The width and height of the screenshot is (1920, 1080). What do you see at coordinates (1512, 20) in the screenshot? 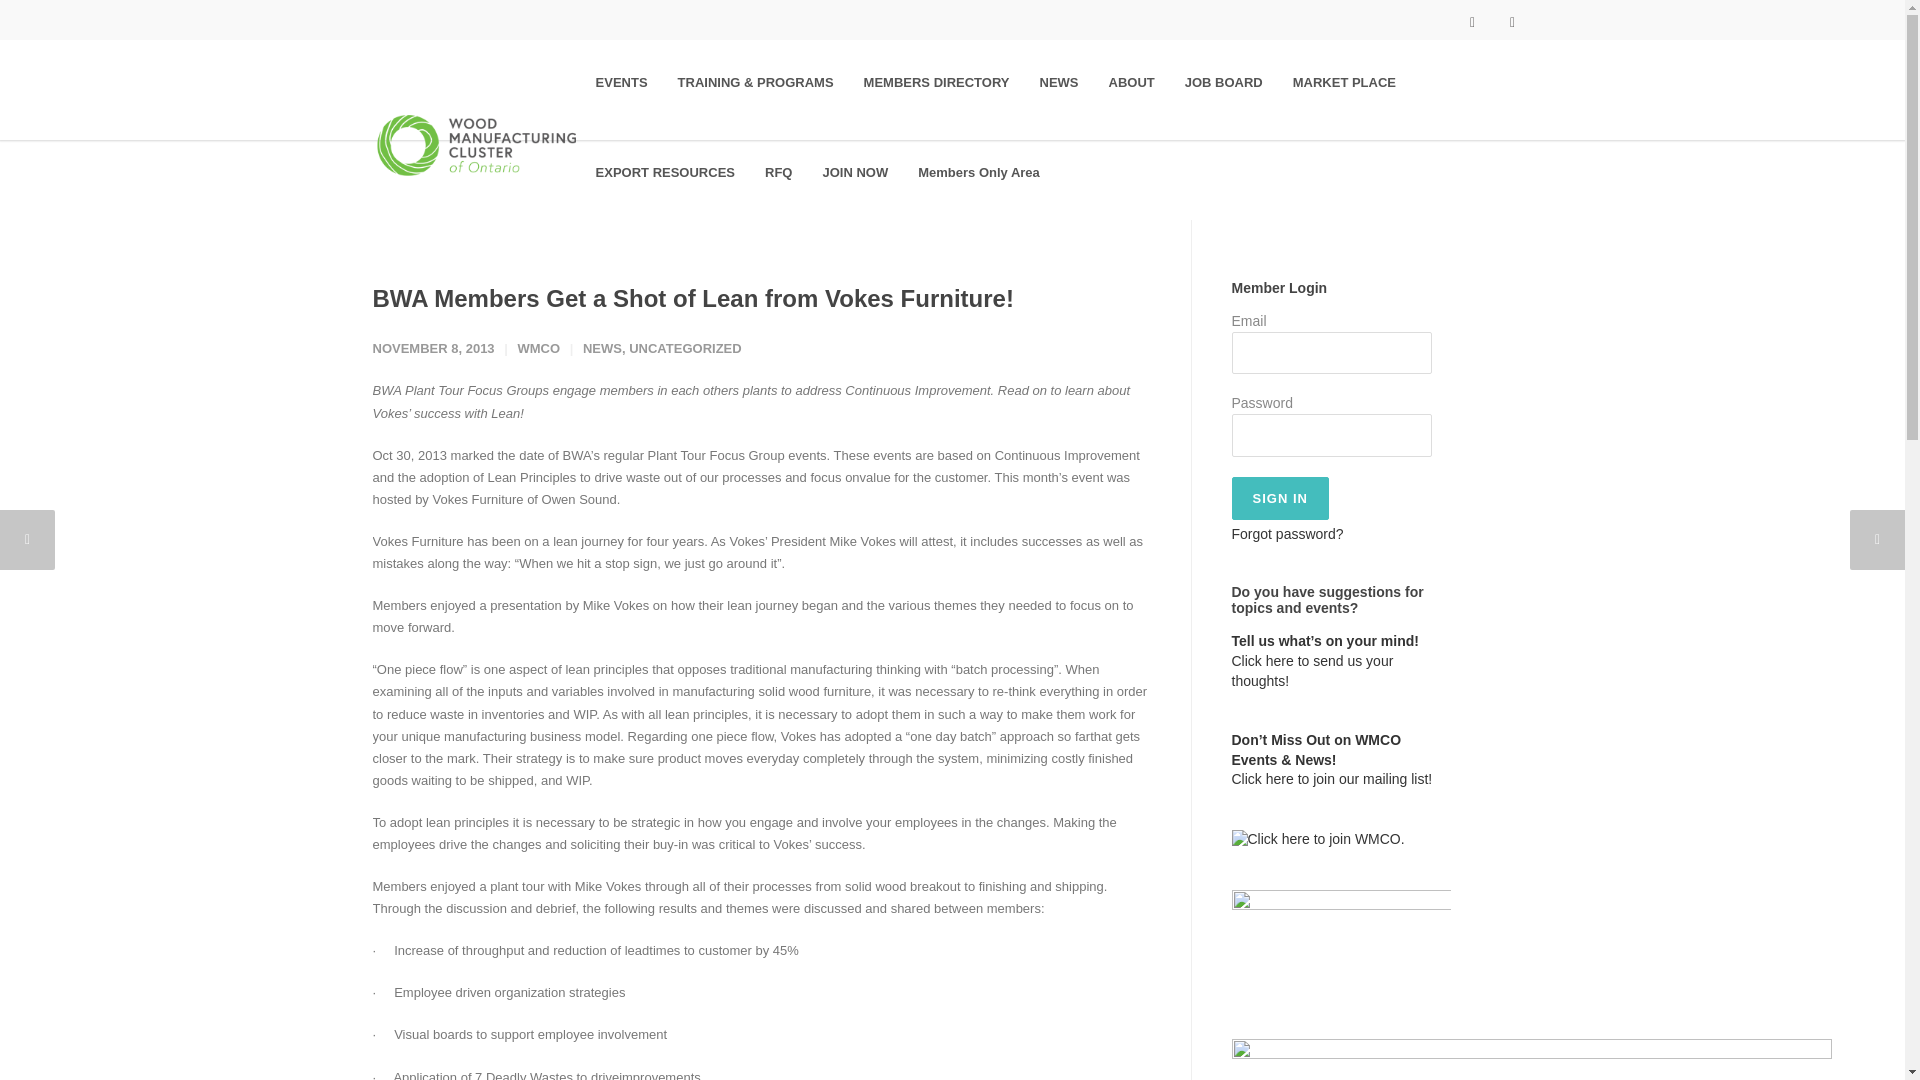
I see `LinkedIn` at bounding box center [1512, 20].